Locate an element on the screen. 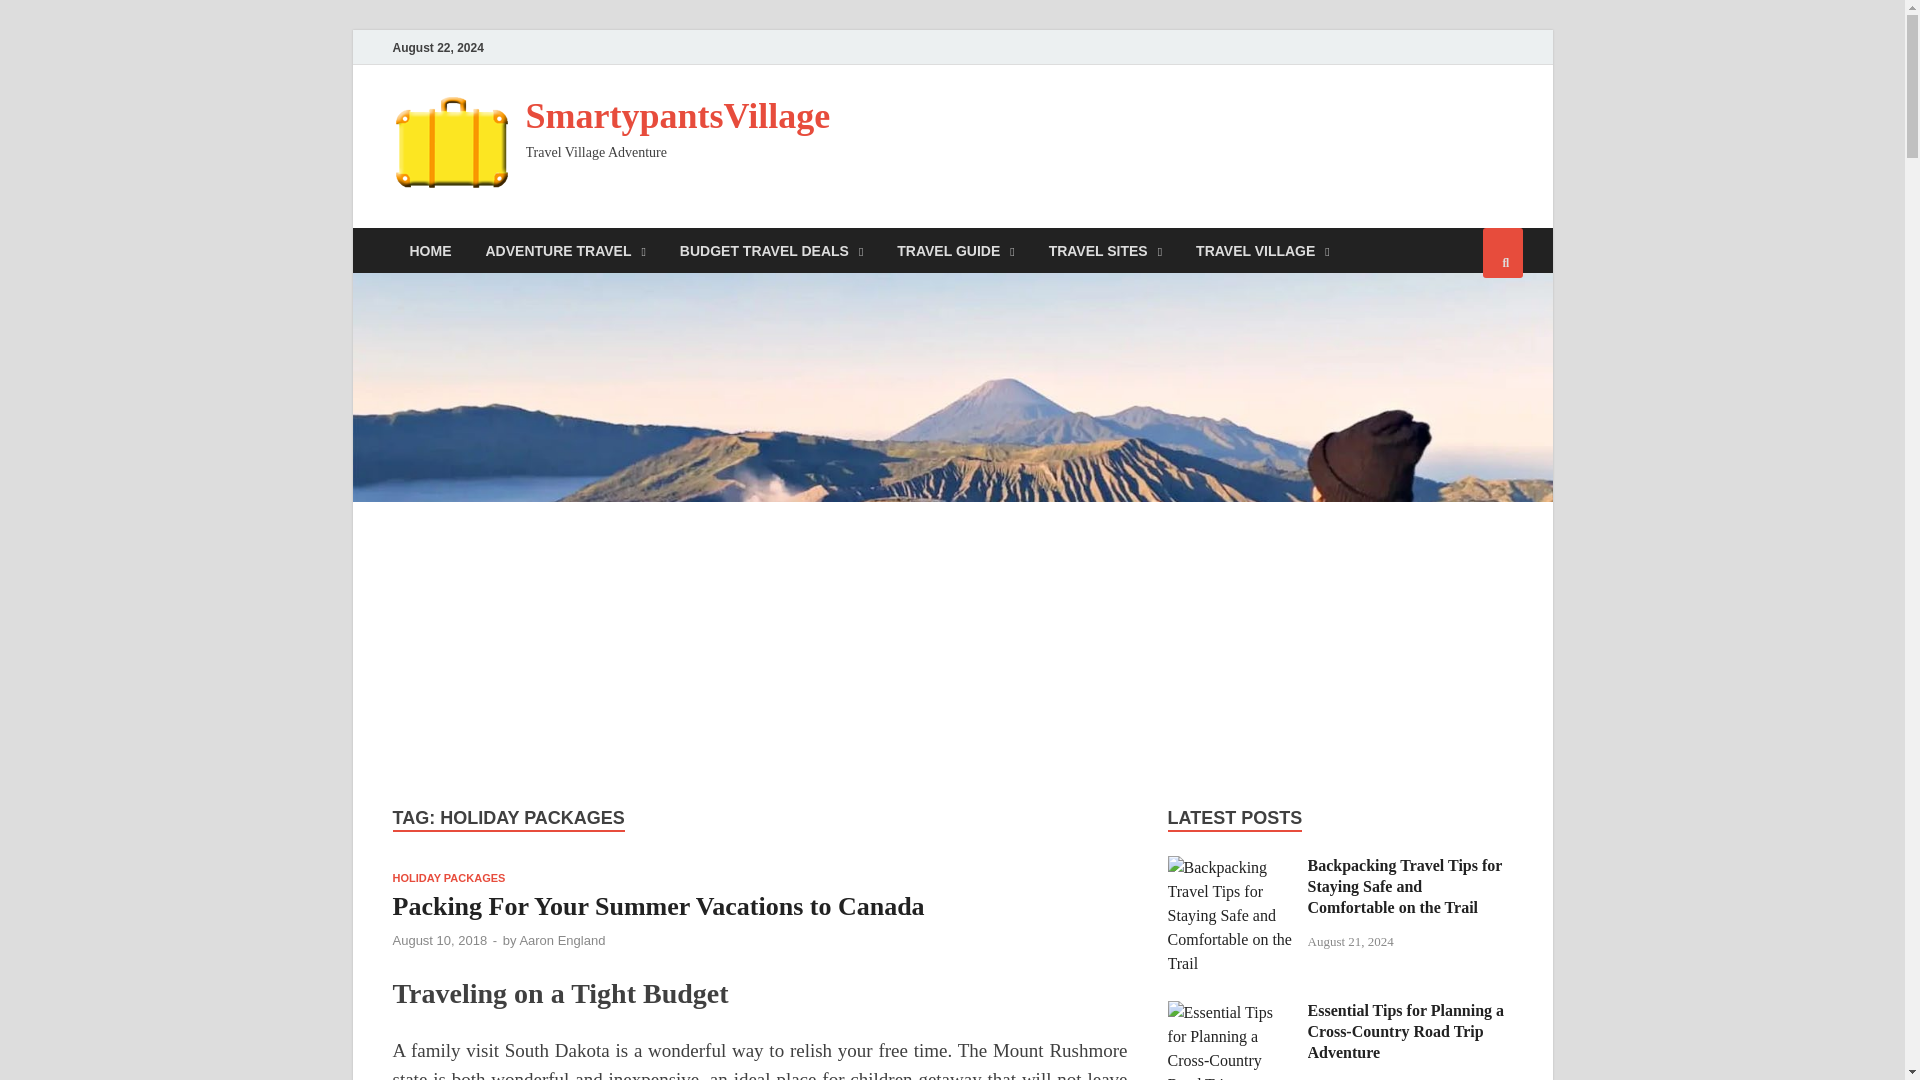  Packing For Your Summer Vacations to Canada is located at coordinates (657, 906).